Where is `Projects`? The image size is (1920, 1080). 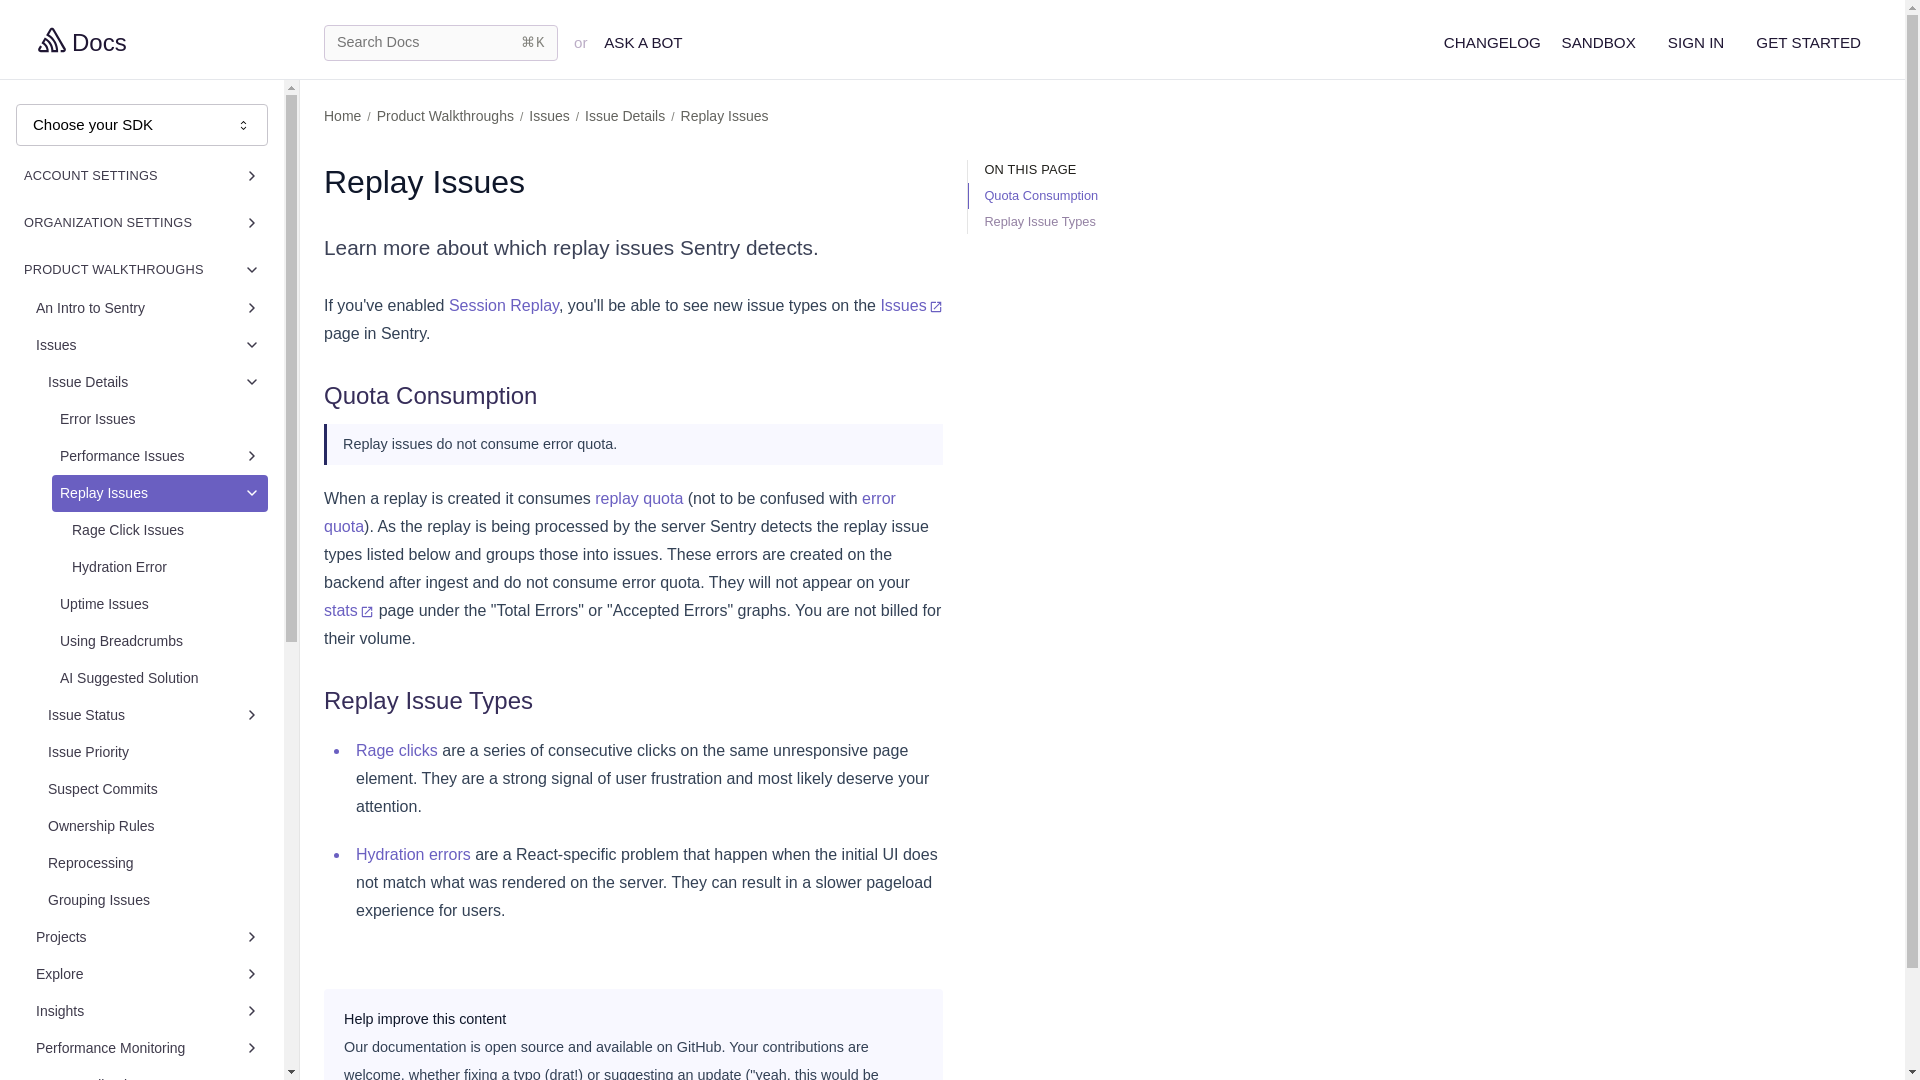 Projects is located at coordinates (148, 937).